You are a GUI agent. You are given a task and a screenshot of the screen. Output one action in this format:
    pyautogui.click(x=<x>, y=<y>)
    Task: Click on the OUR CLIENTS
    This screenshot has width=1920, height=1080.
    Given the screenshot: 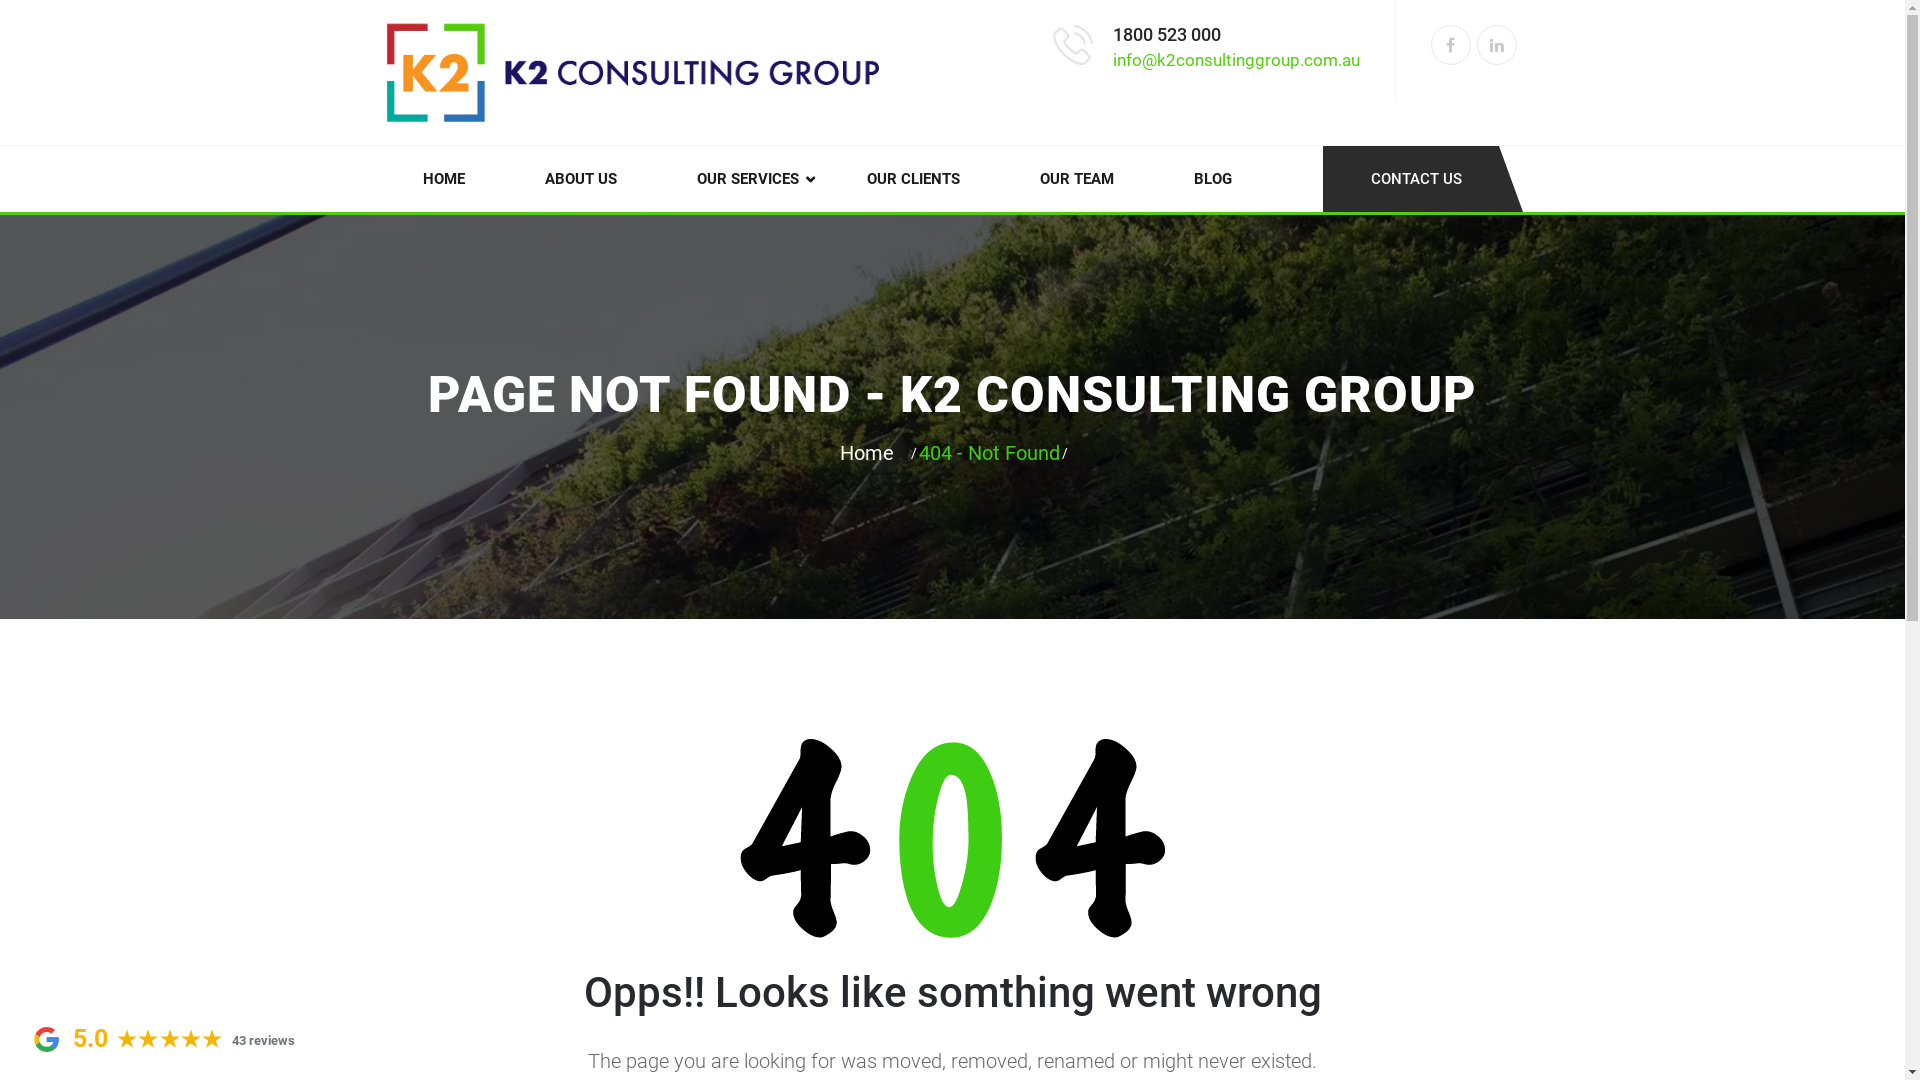 What is the action you would take?
    pyautogui.click(x=912, y=179)
    